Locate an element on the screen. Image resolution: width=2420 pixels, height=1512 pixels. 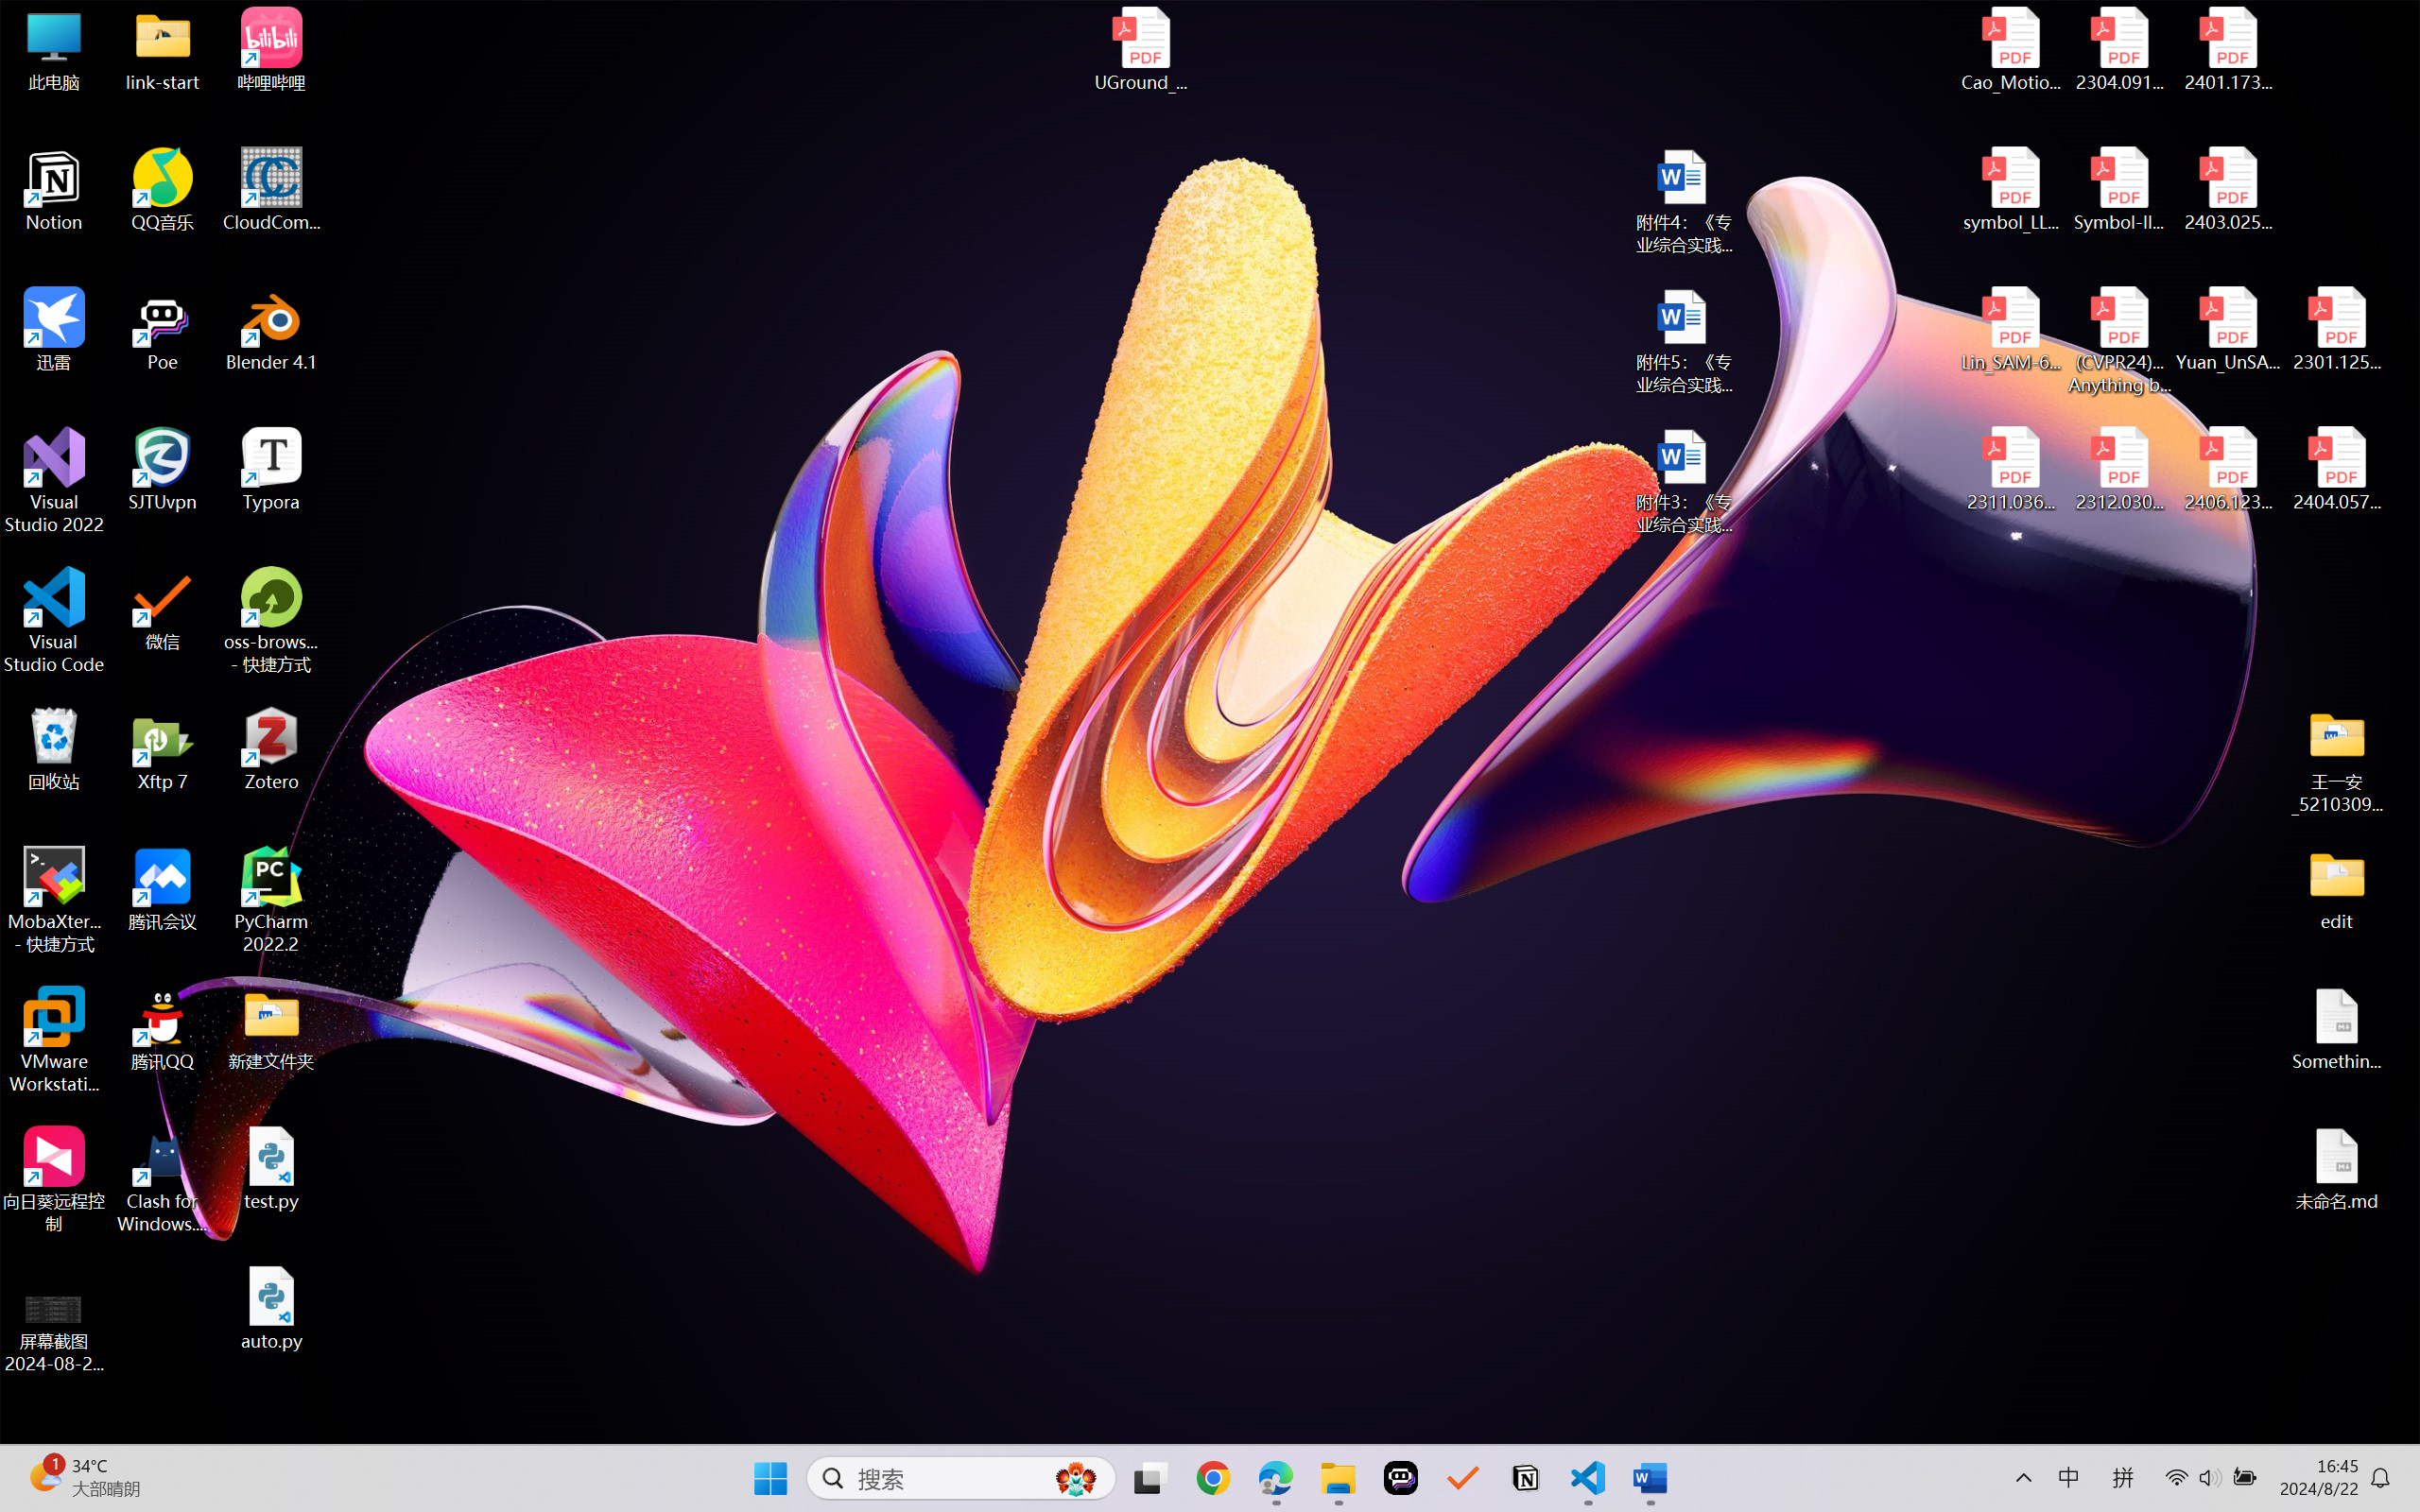
PyCharm 2022.2 is located at coordinates (272, 900).